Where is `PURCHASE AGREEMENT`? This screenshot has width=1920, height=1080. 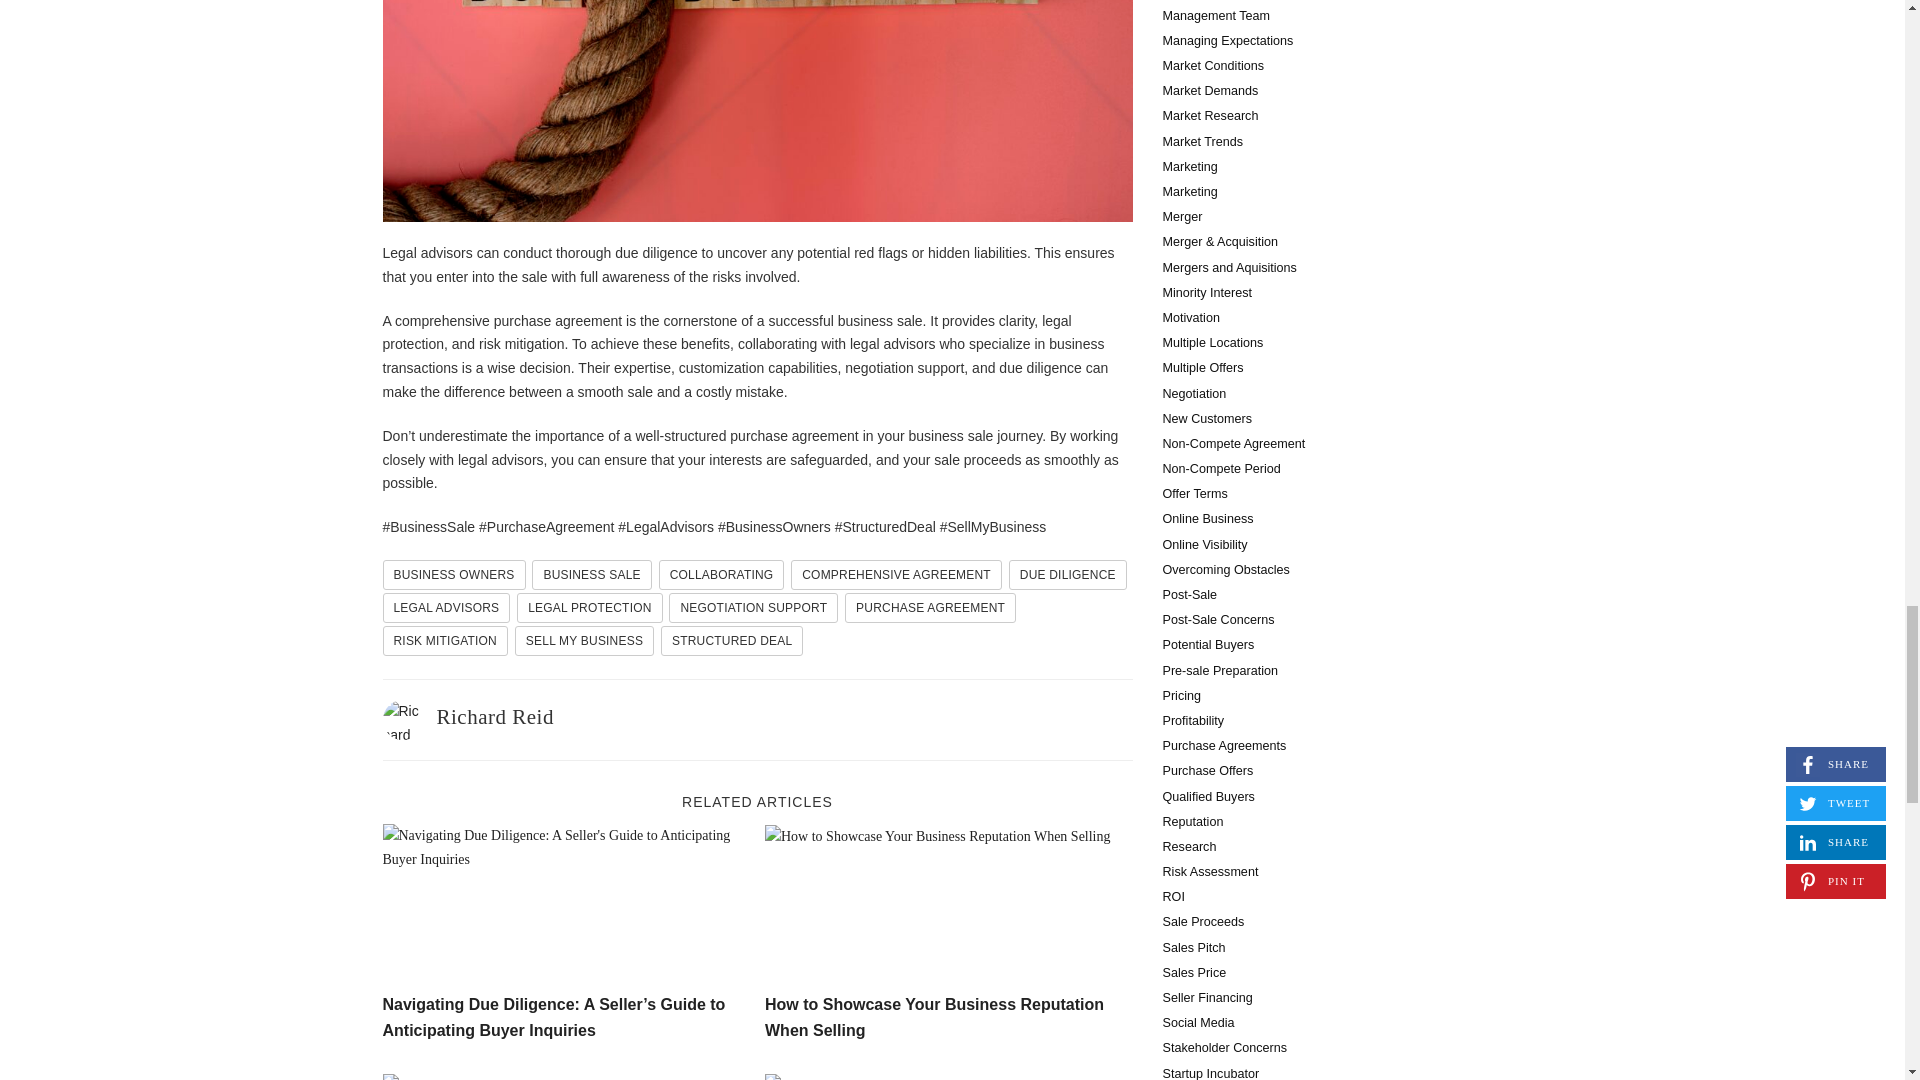
PURCHASE AGREEMENT is located at coordinates (930, 608).